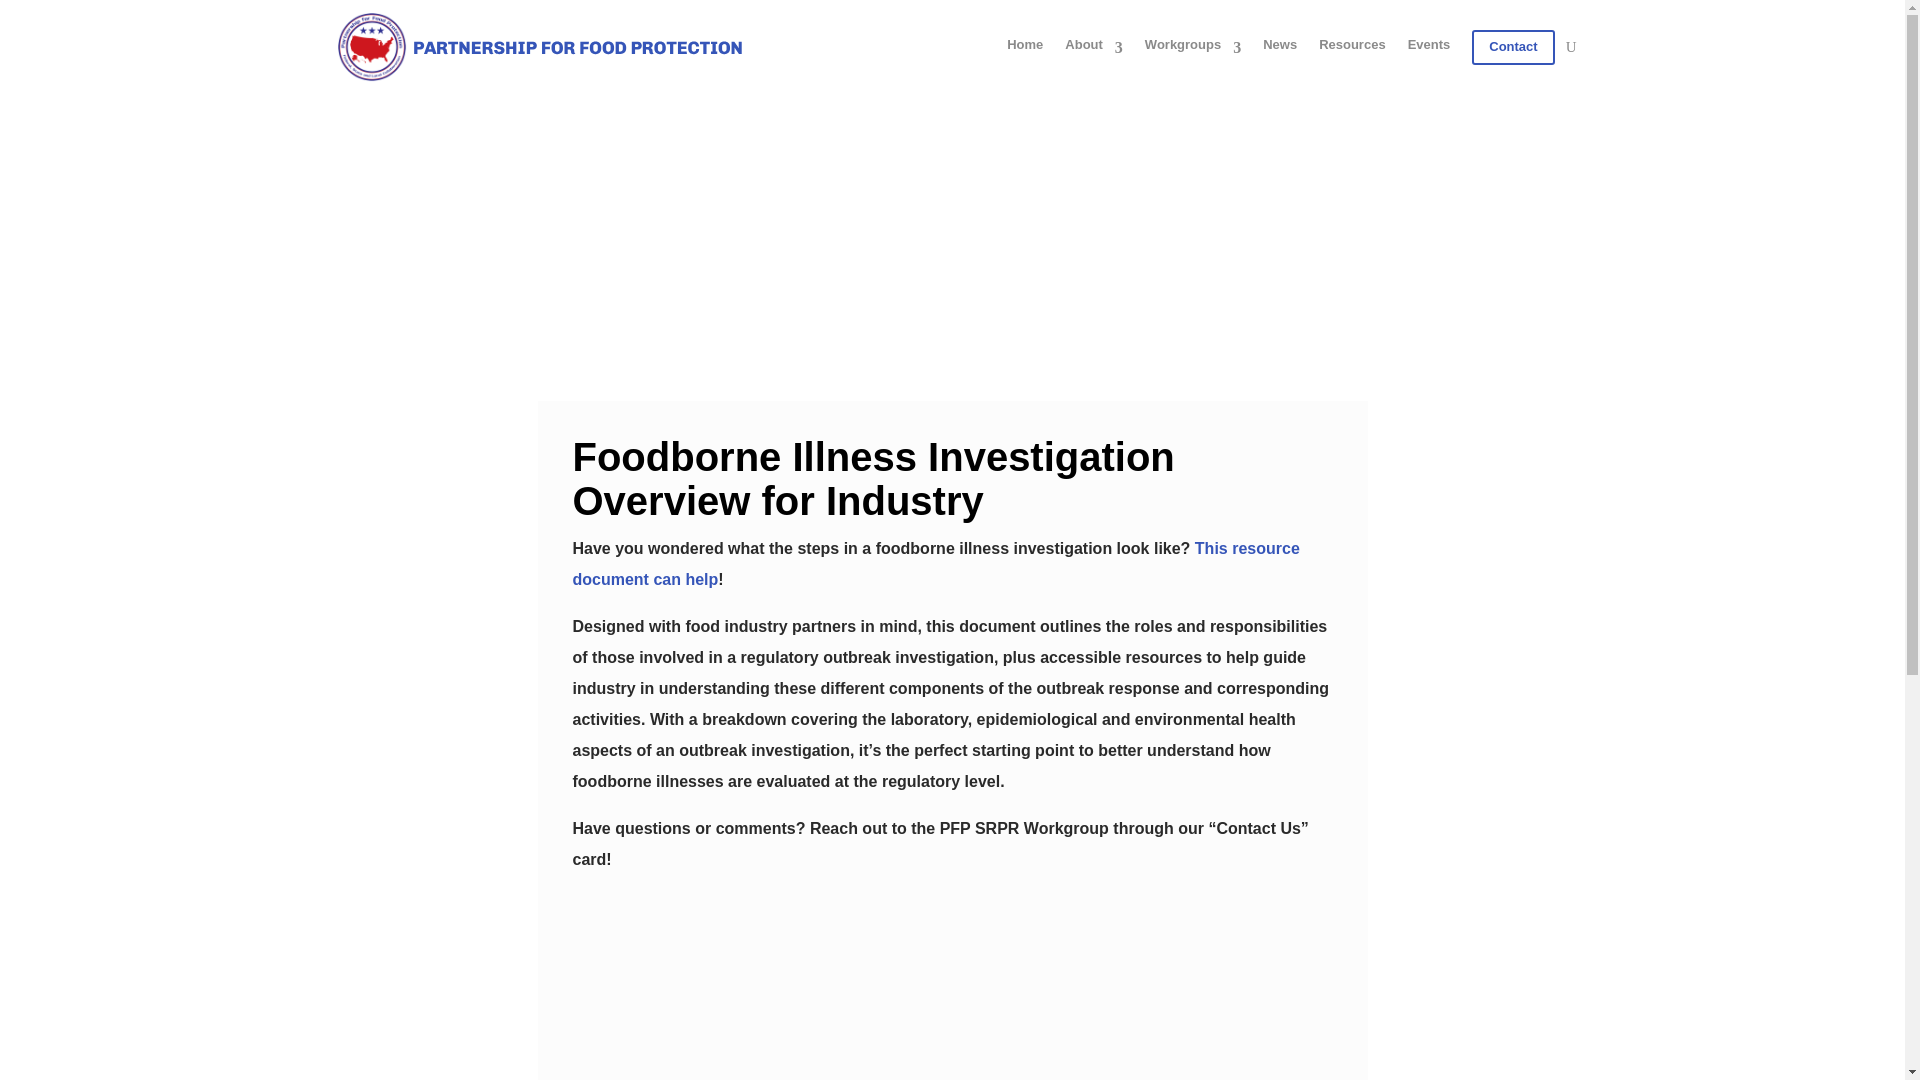  Describe the element at coordinates (1512, 47) in the screenshot. I see `Contact` at that location.